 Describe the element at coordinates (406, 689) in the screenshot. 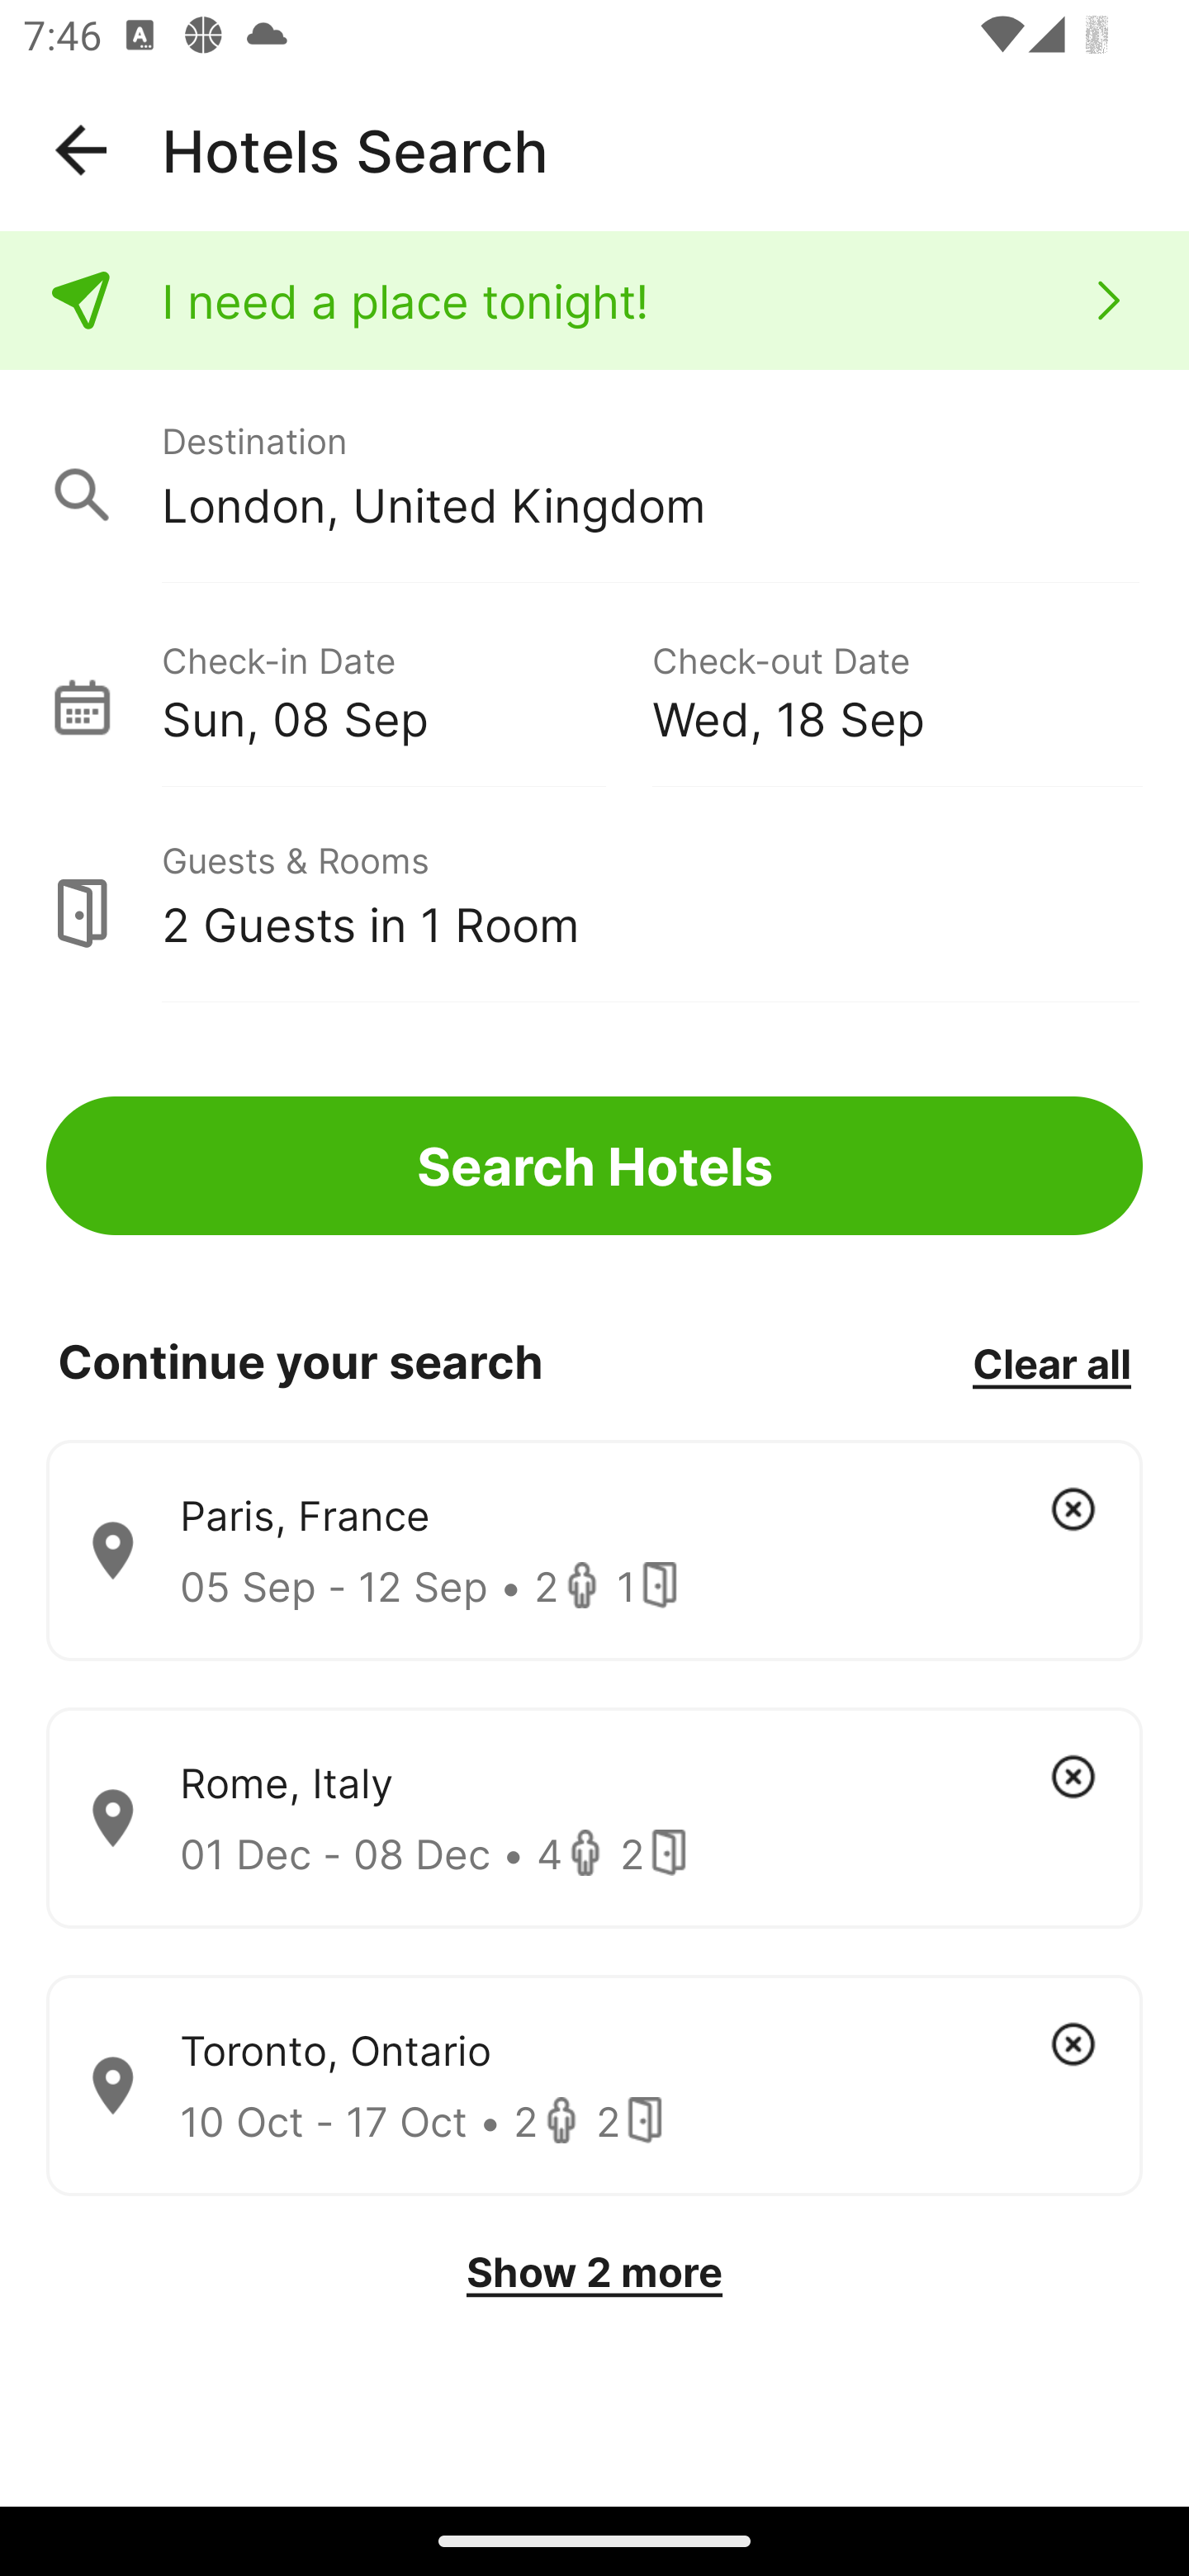

I see `Check-in Date Sun, 08 Sep` at that location.